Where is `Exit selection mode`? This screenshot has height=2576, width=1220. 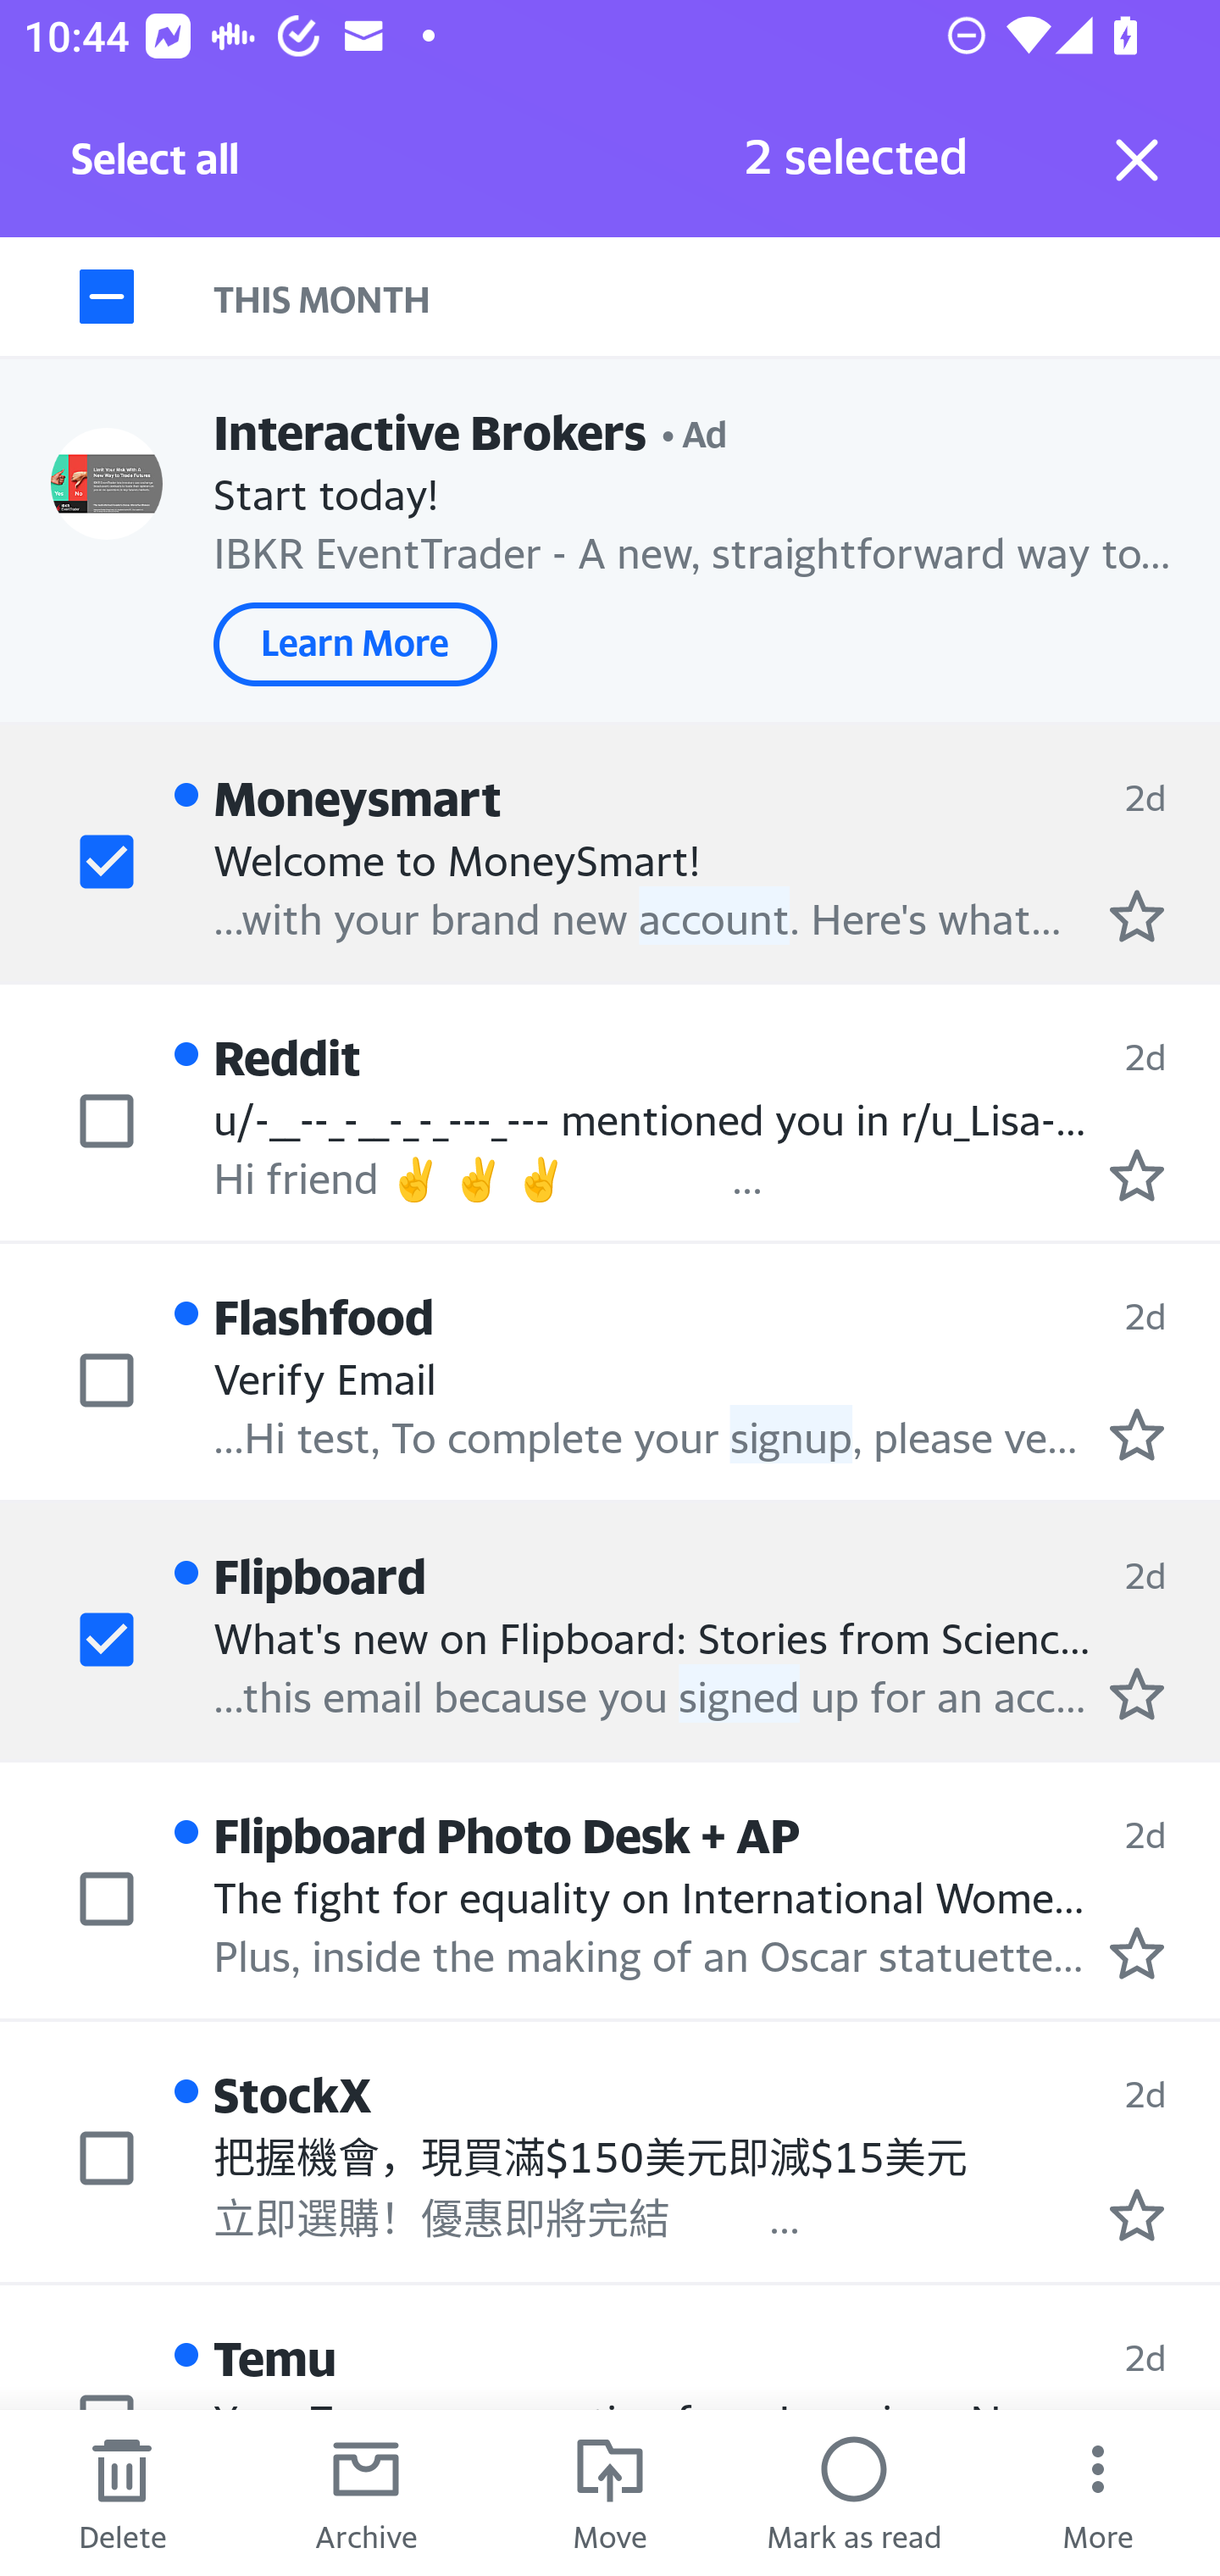
Exit selection mode is located at coordinates (1137, 159).